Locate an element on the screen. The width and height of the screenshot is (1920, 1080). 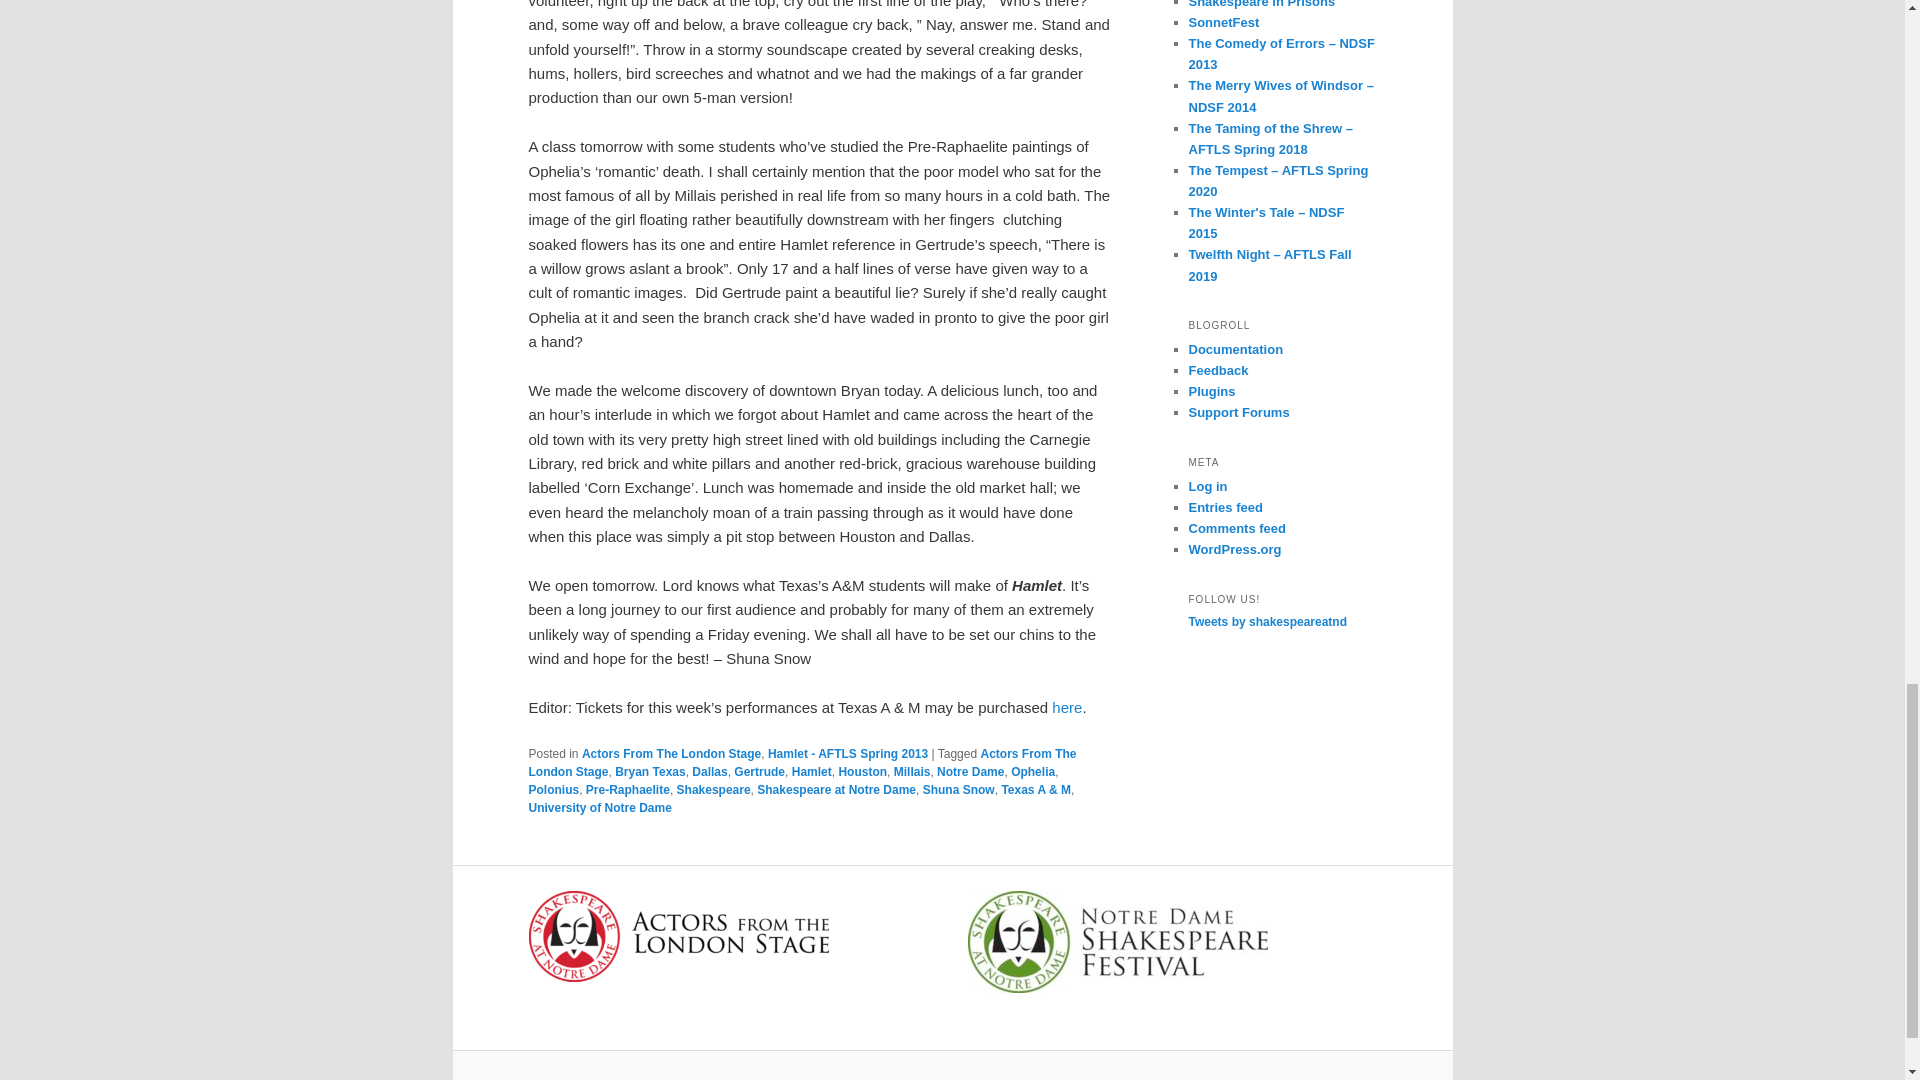
Bryan Texas is located at coordinates (650, 771).